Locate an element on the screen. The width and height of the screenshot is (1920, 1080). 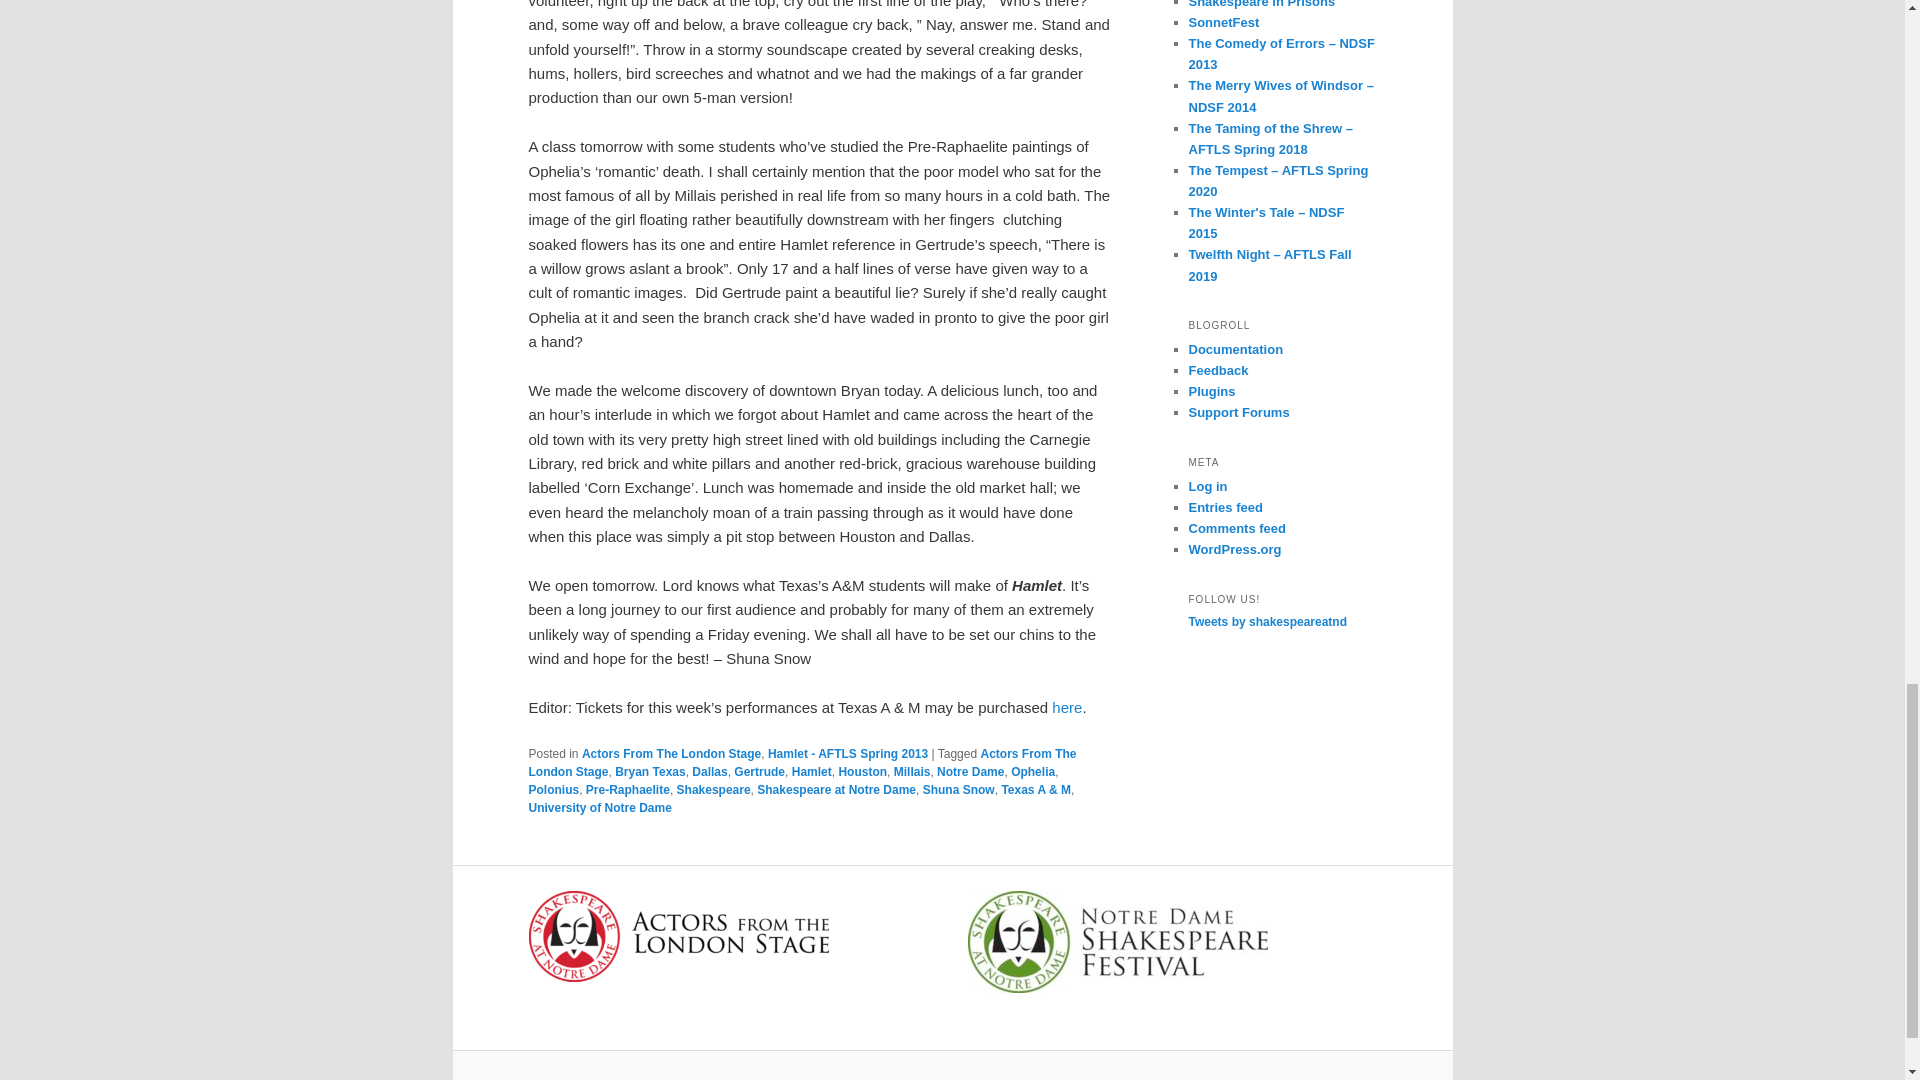
Bryan Texas is located at coordinates (650, 771).